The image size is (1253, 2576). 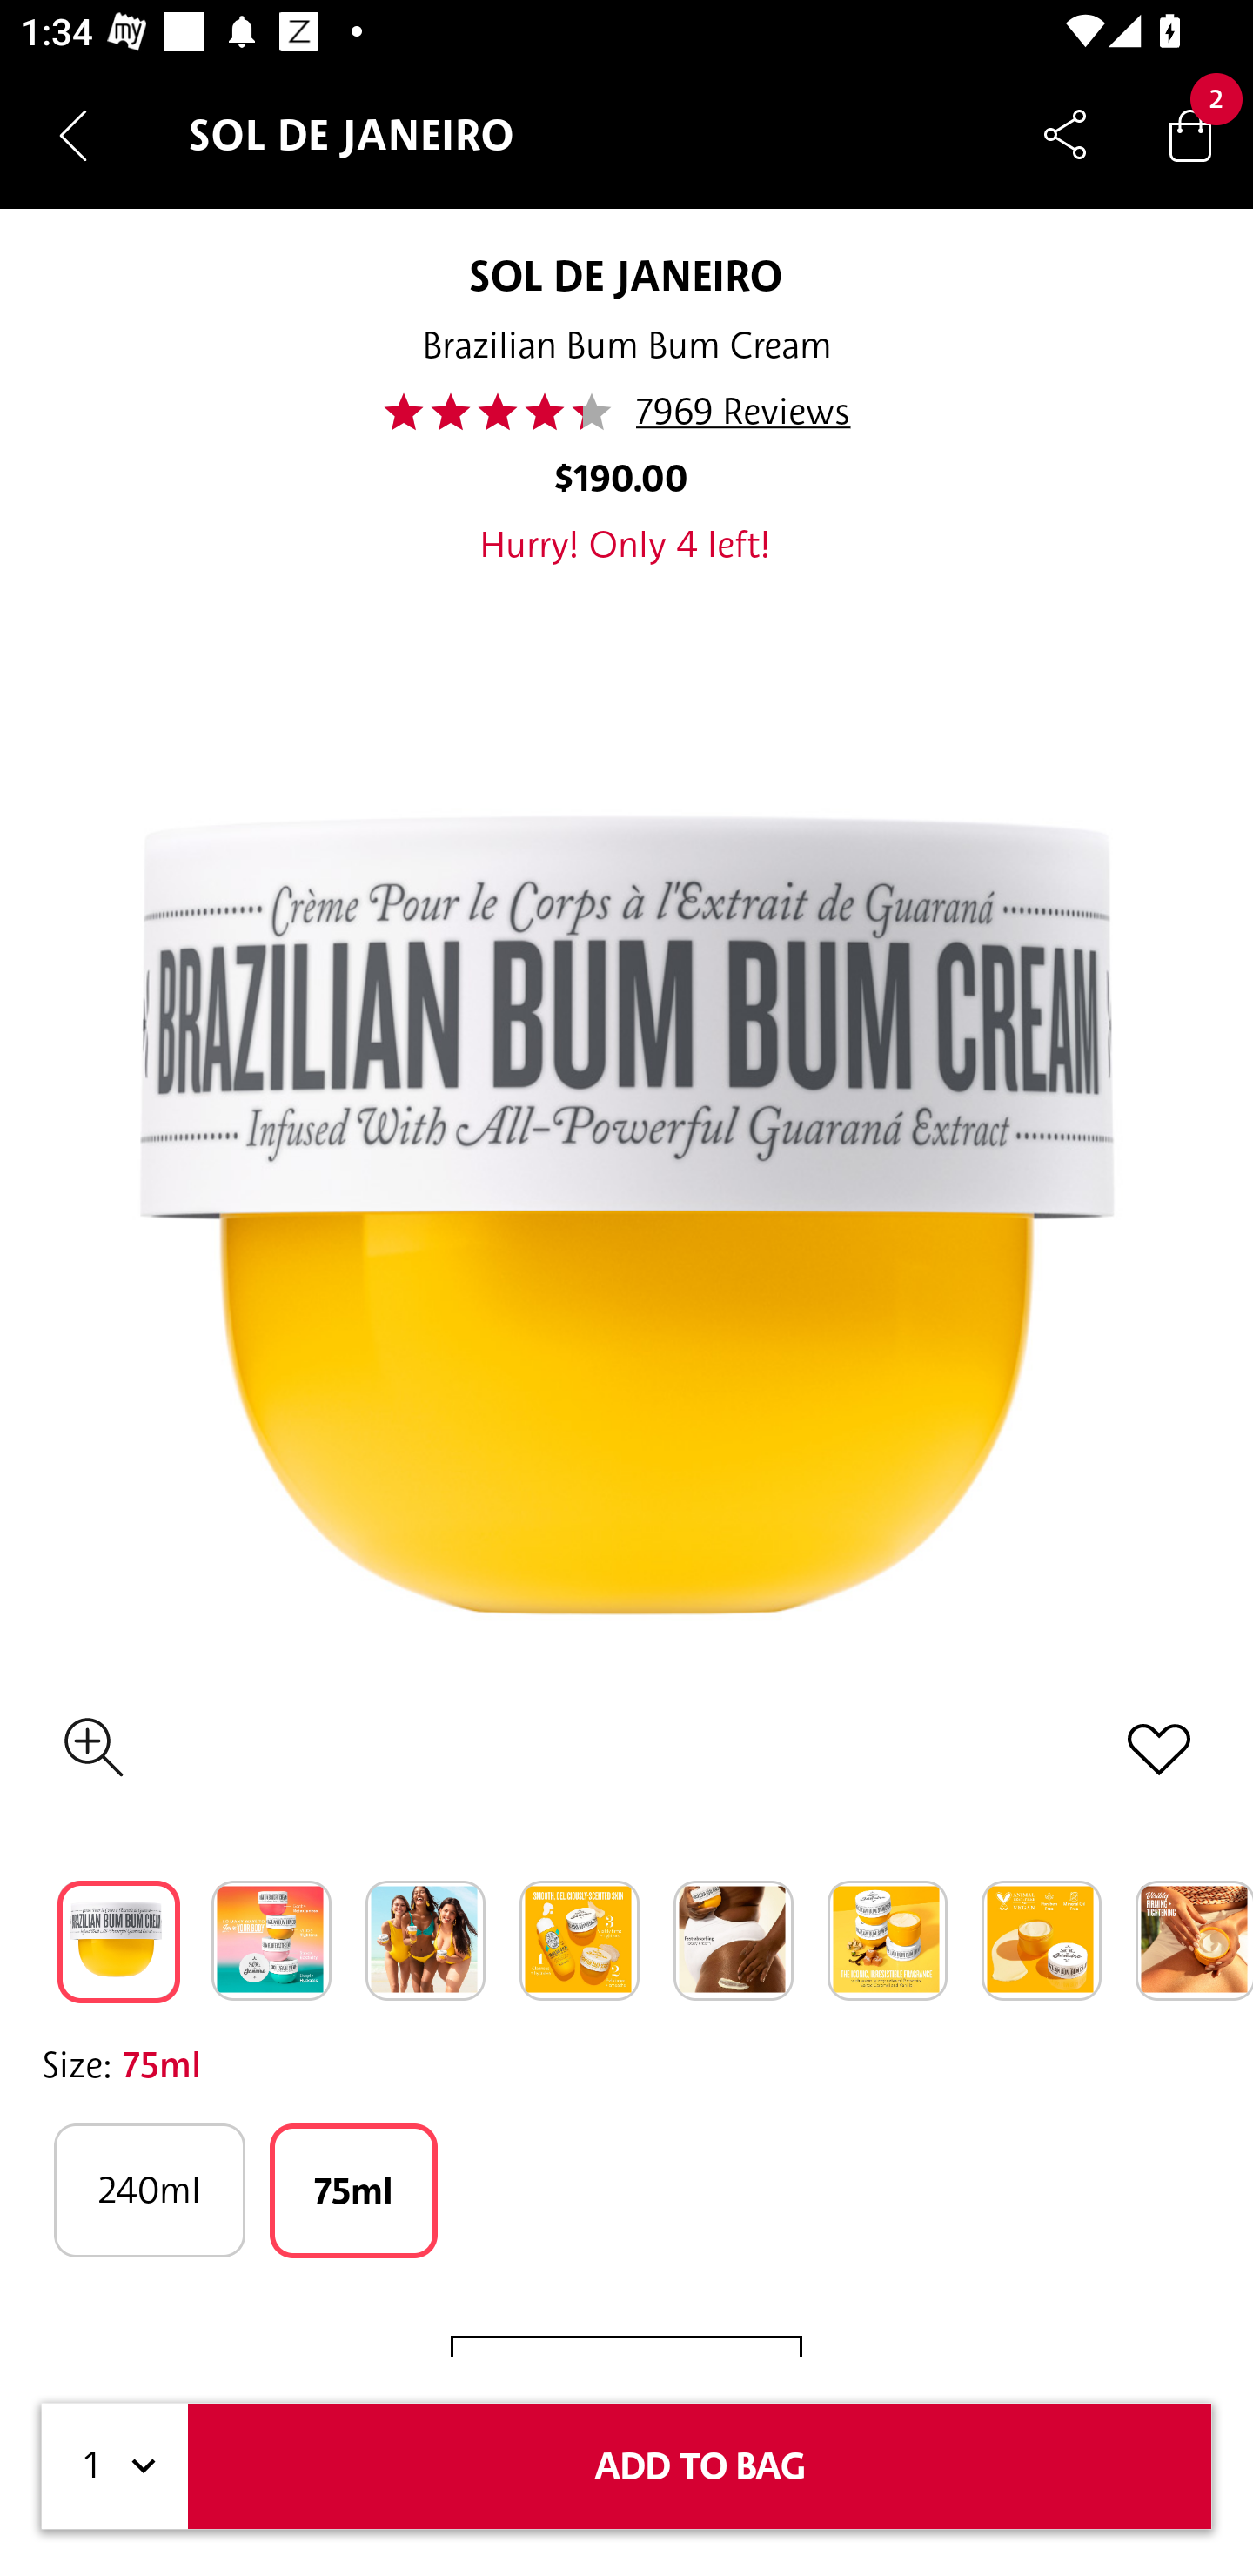 I want to click on 75ml, so click(x=353, y=2190).